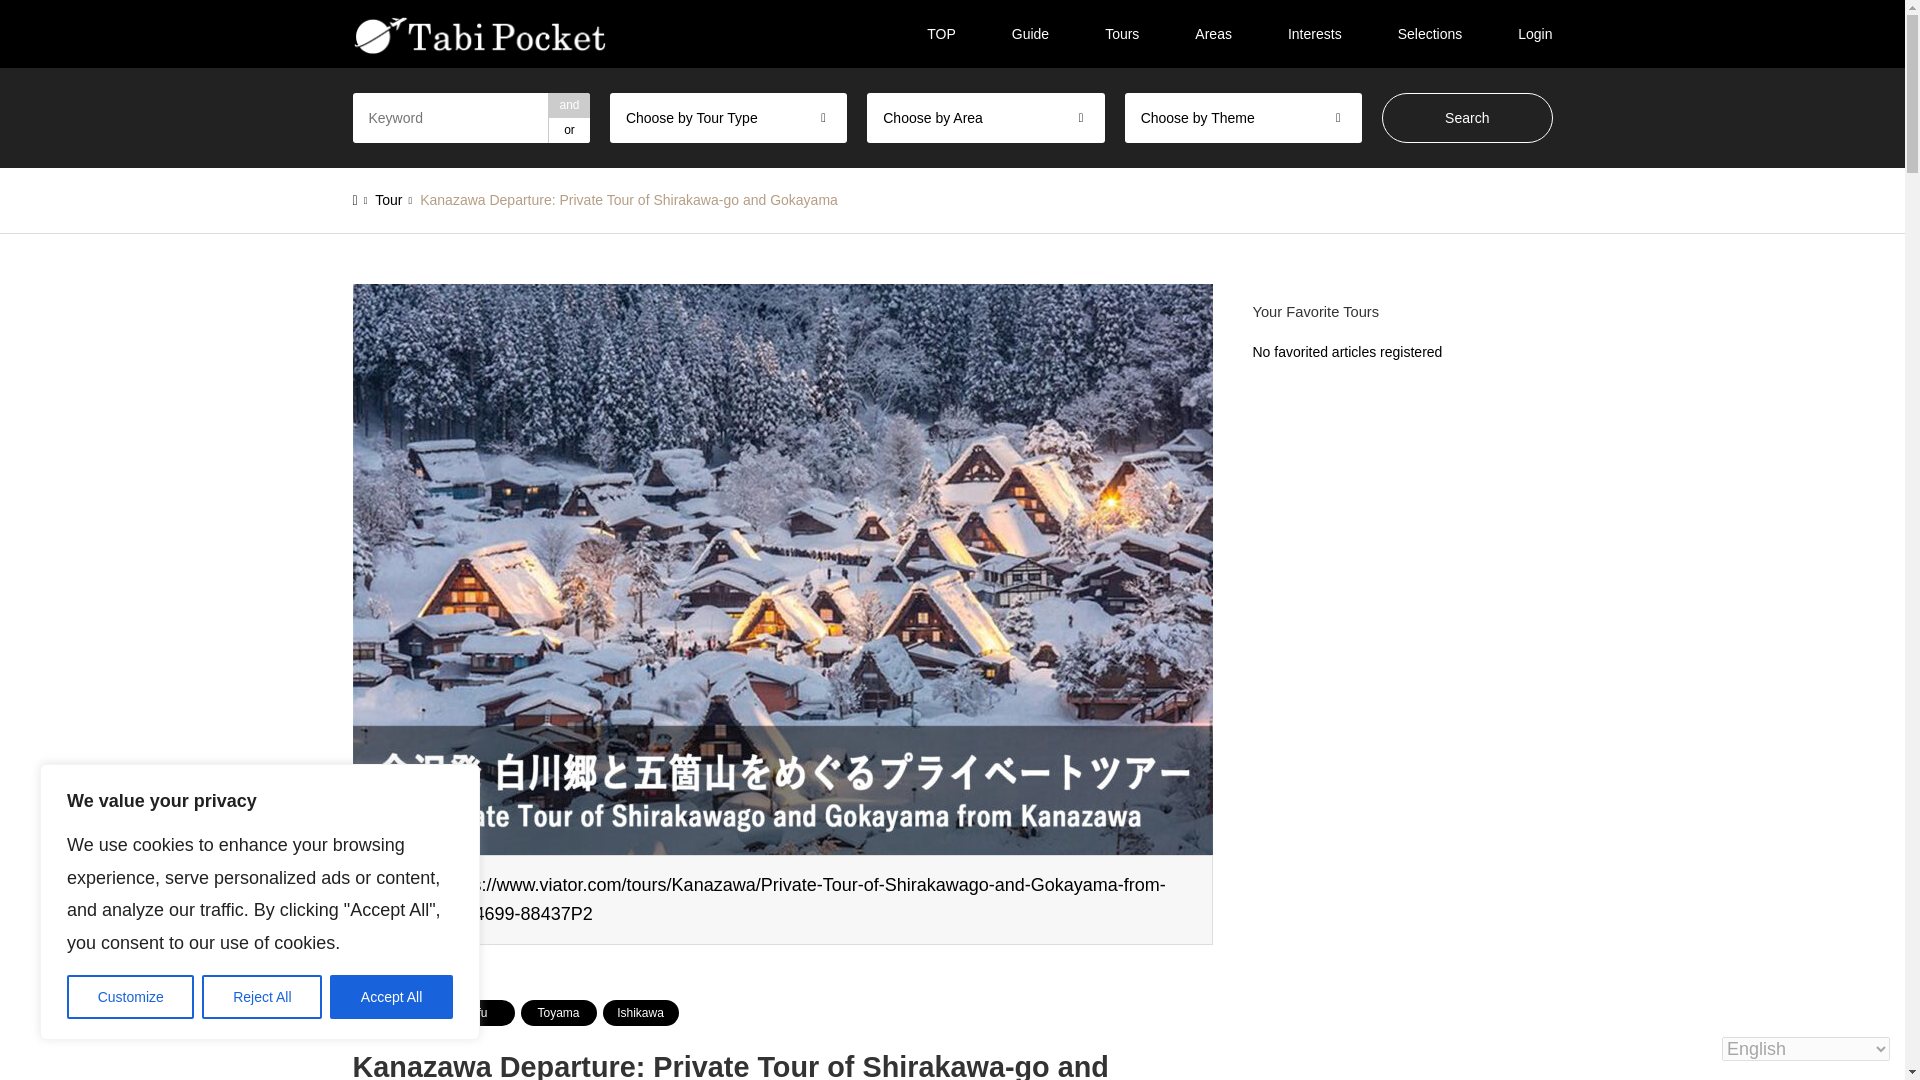 The width and height of the screenshot is (1920, 1080). I want to click on TabiPocket, so click(480, 35).